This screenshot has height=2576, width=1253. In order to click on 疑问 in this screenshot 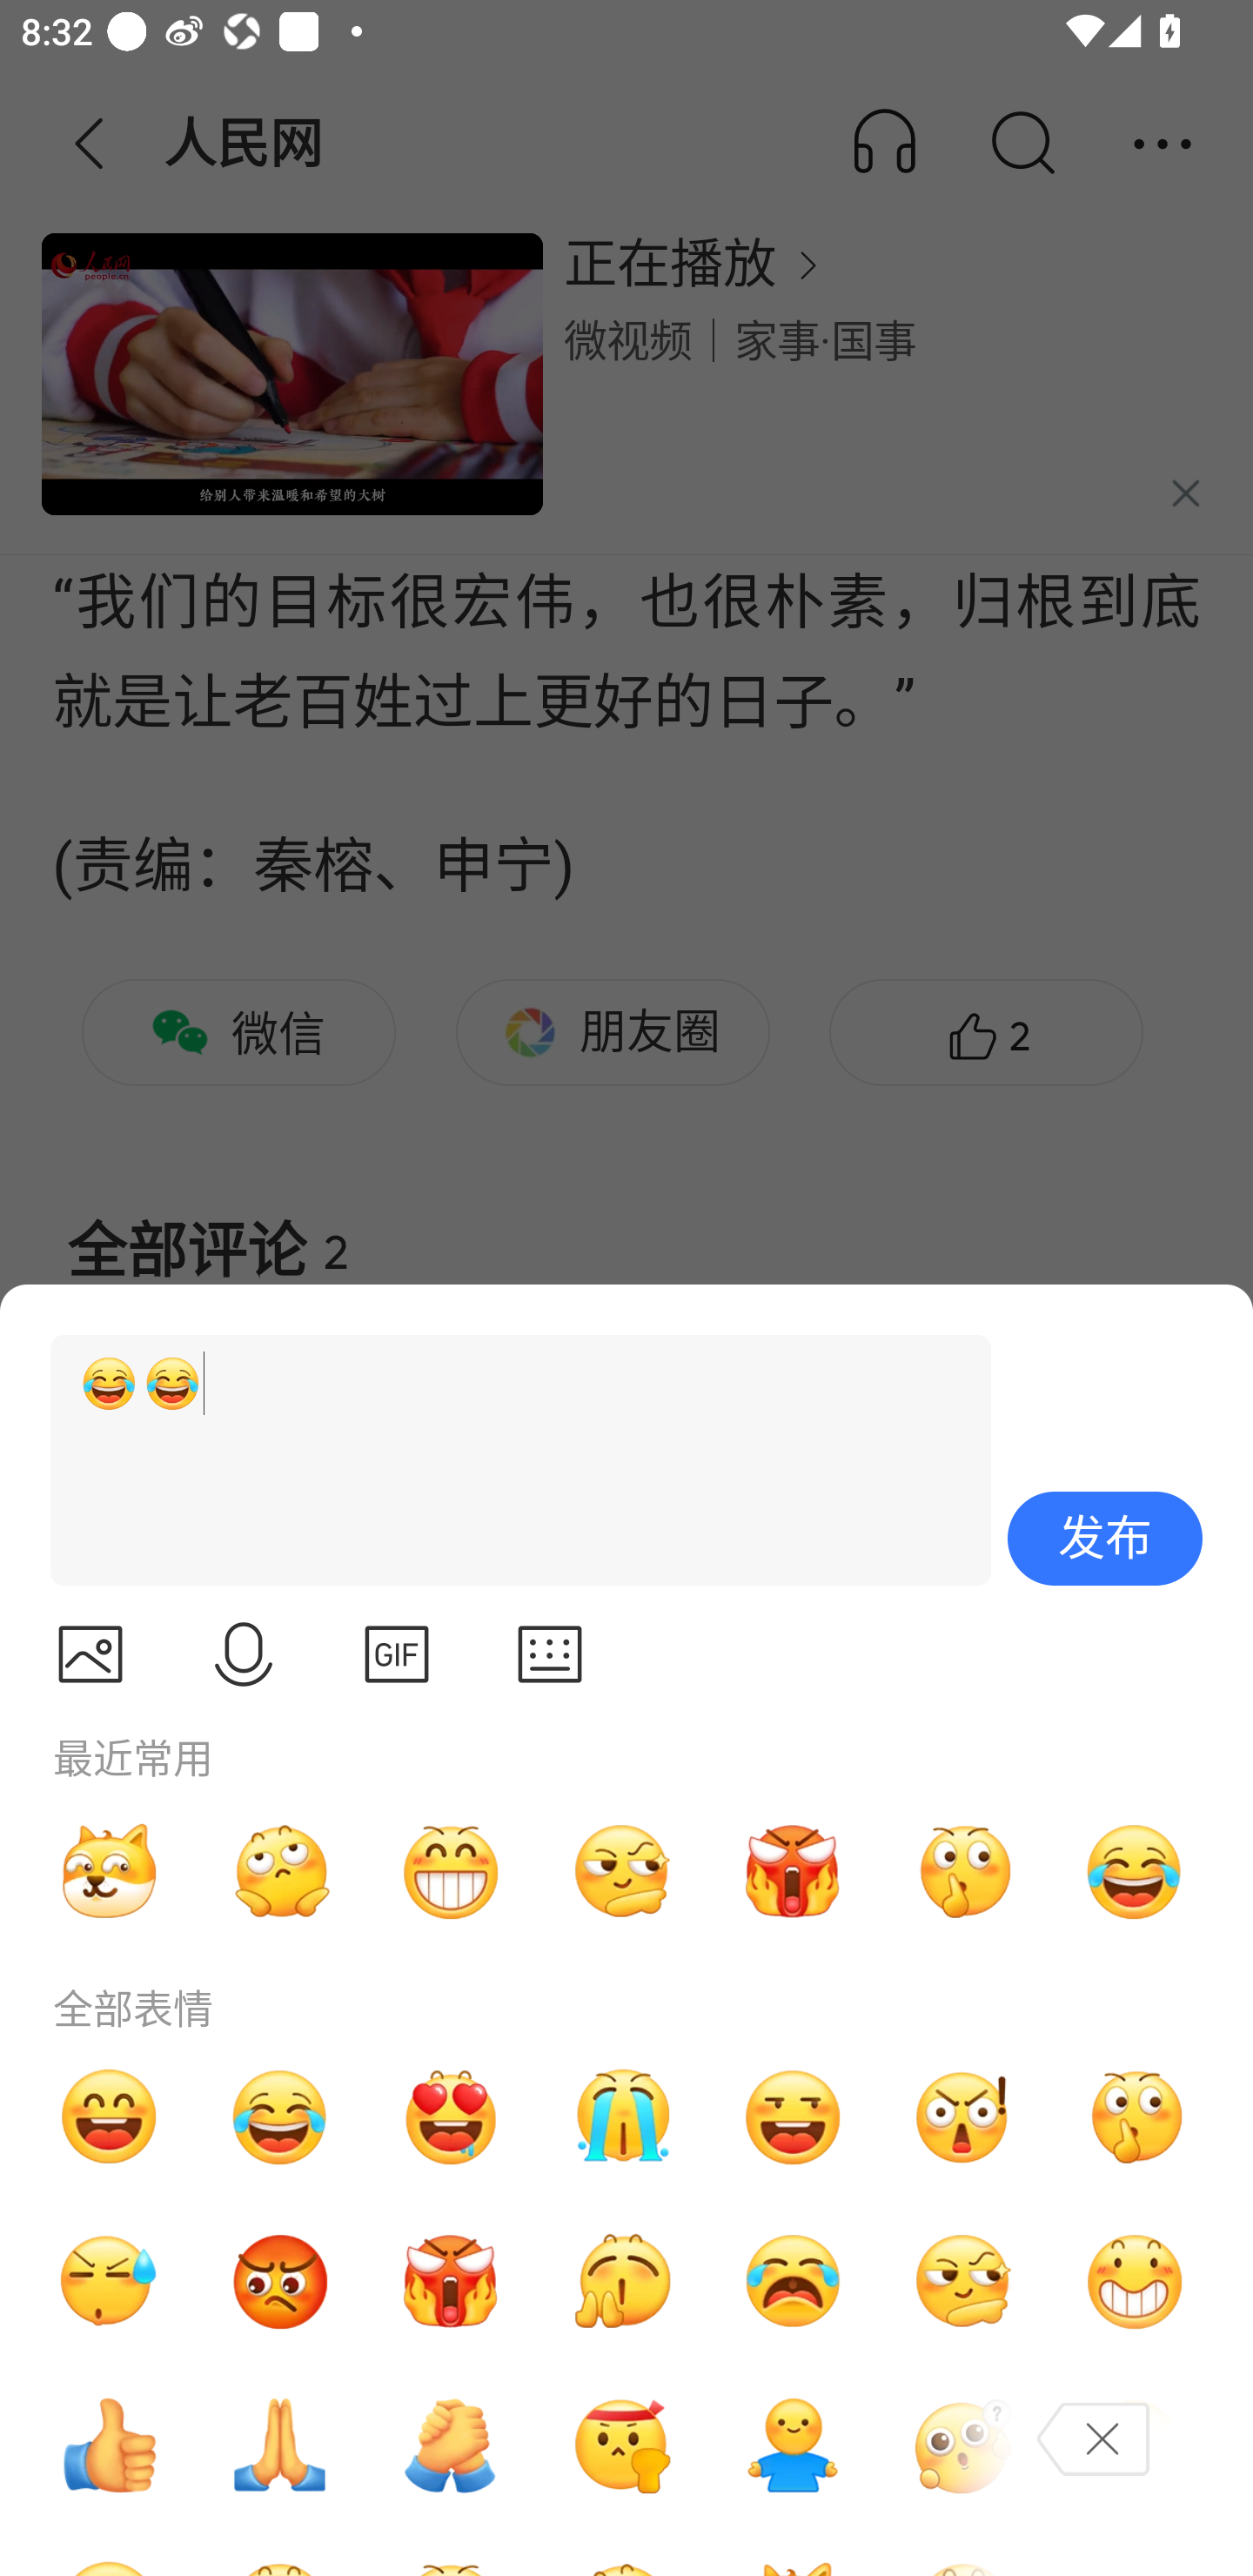, I will do `click(963, 2445)`.